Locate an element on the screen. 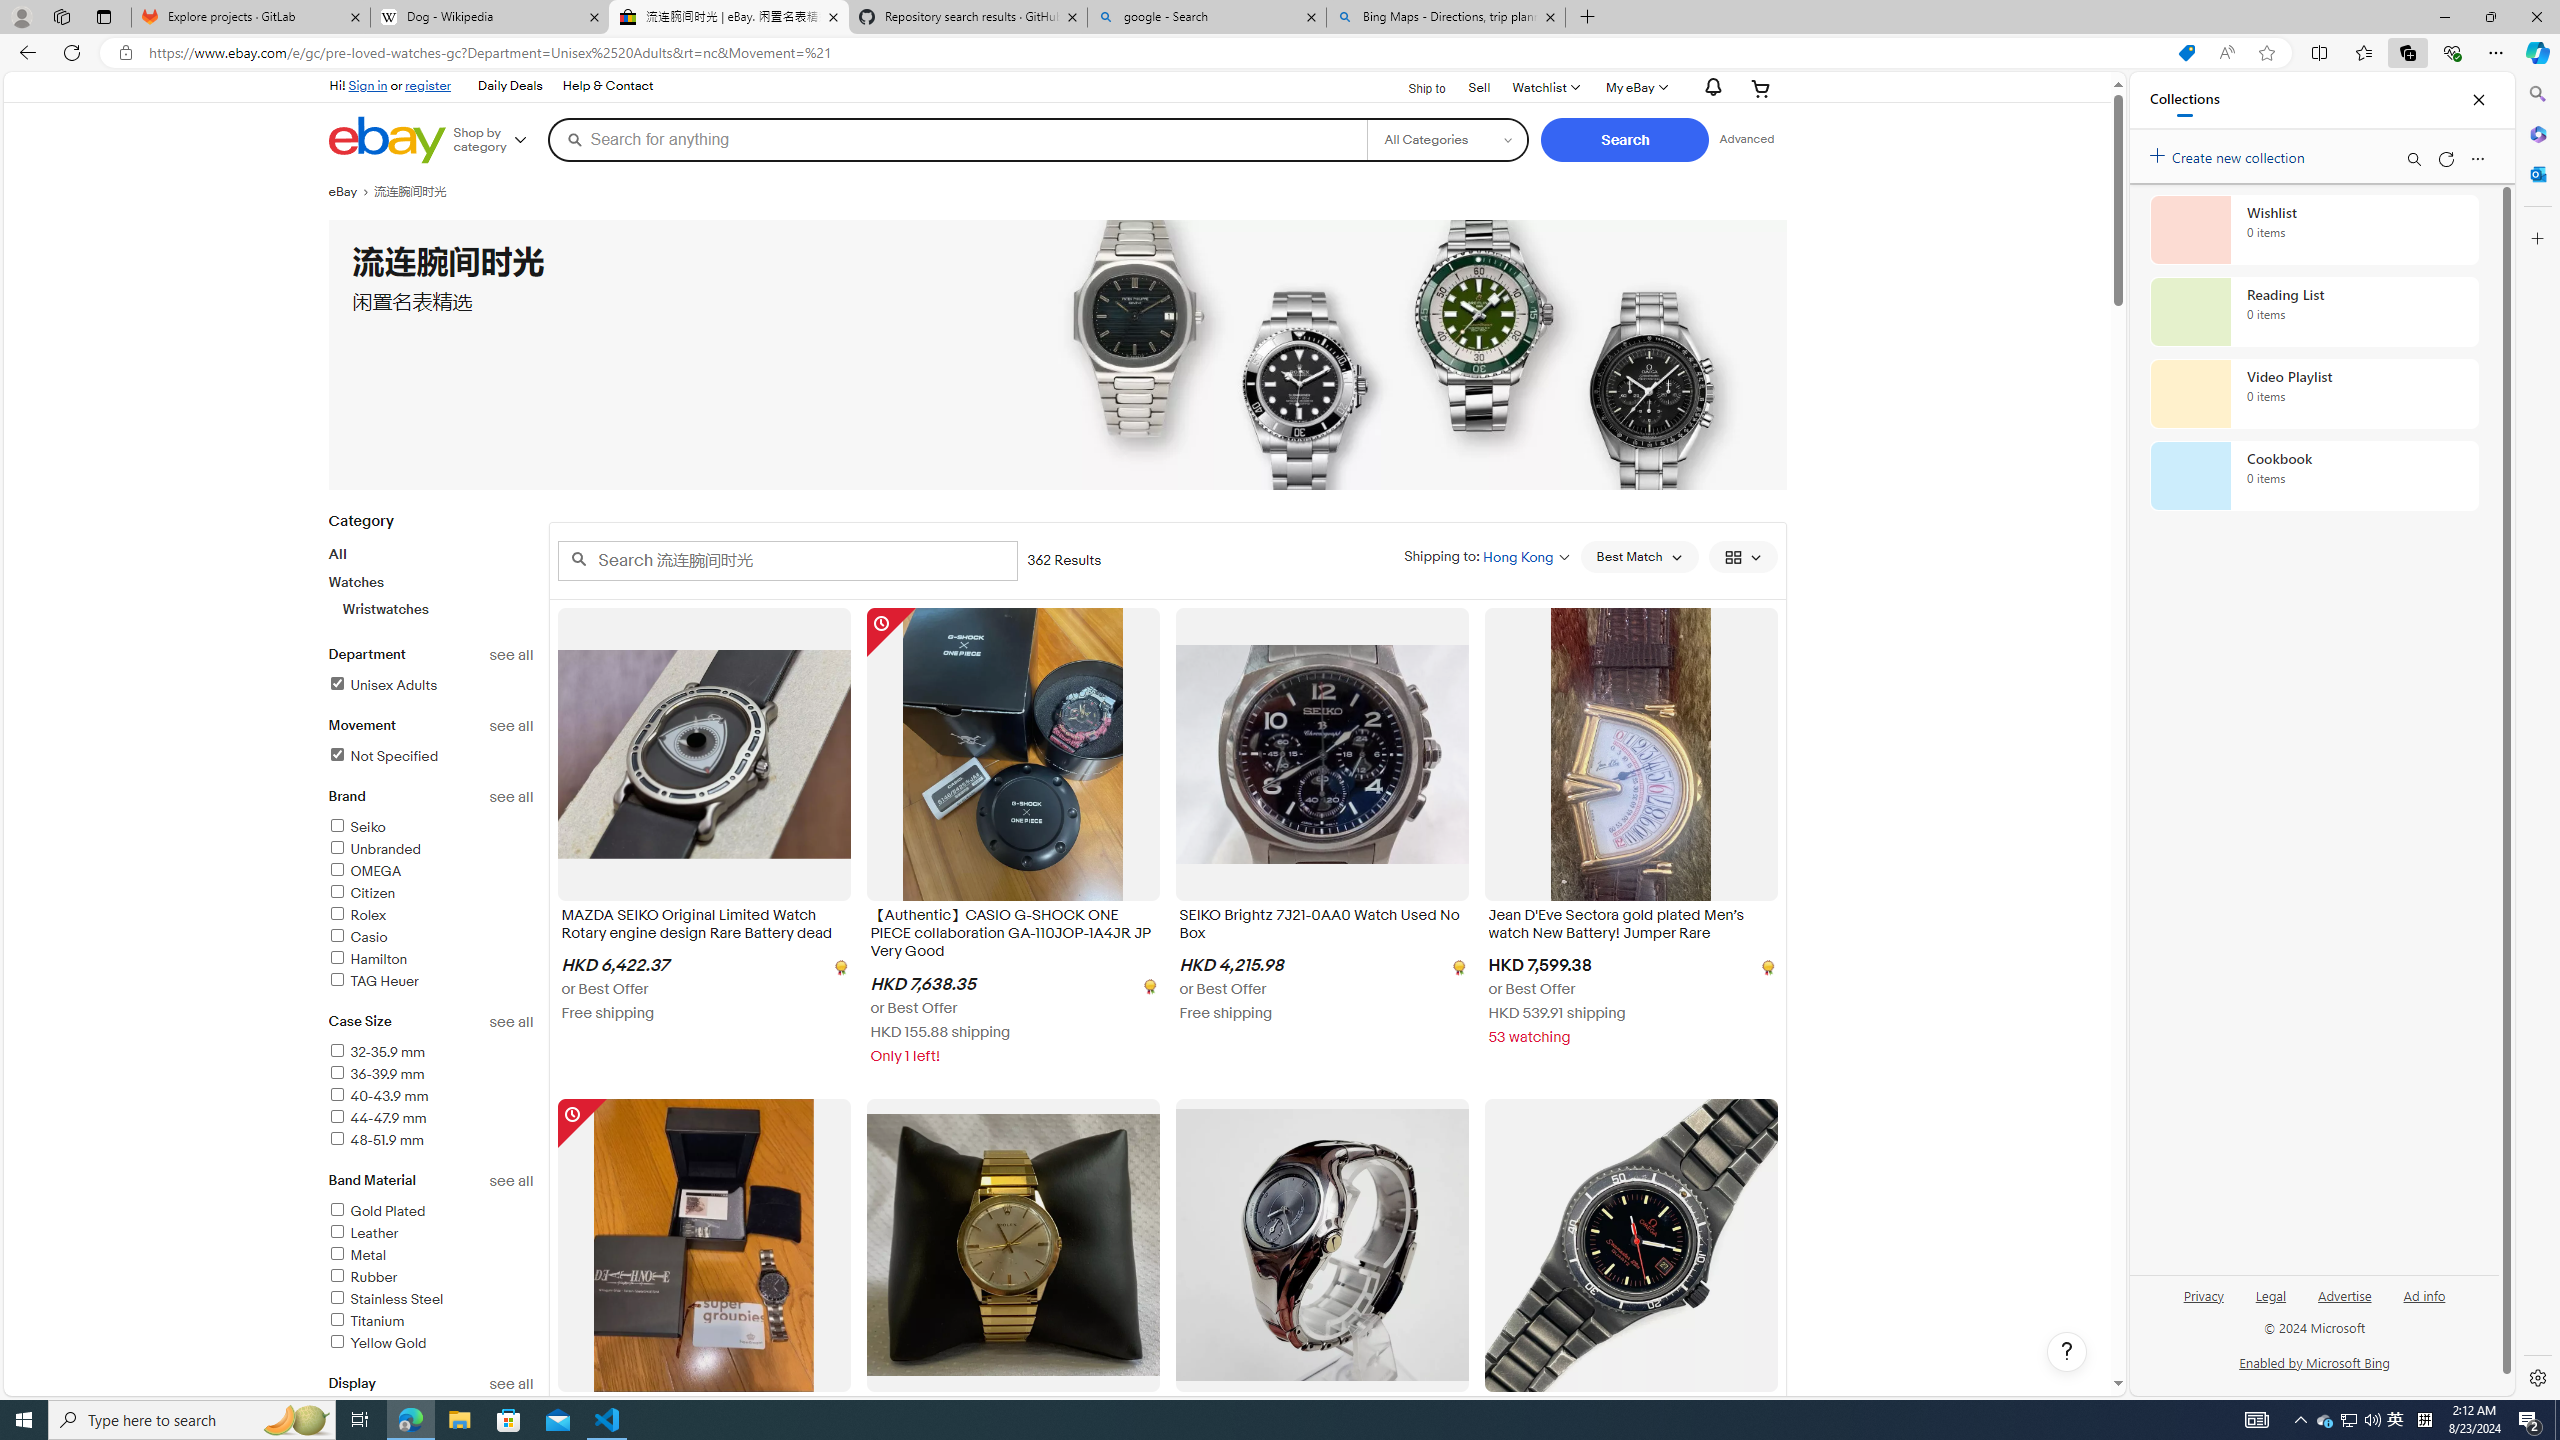  Shop by category is located at coordinates (498, 140).